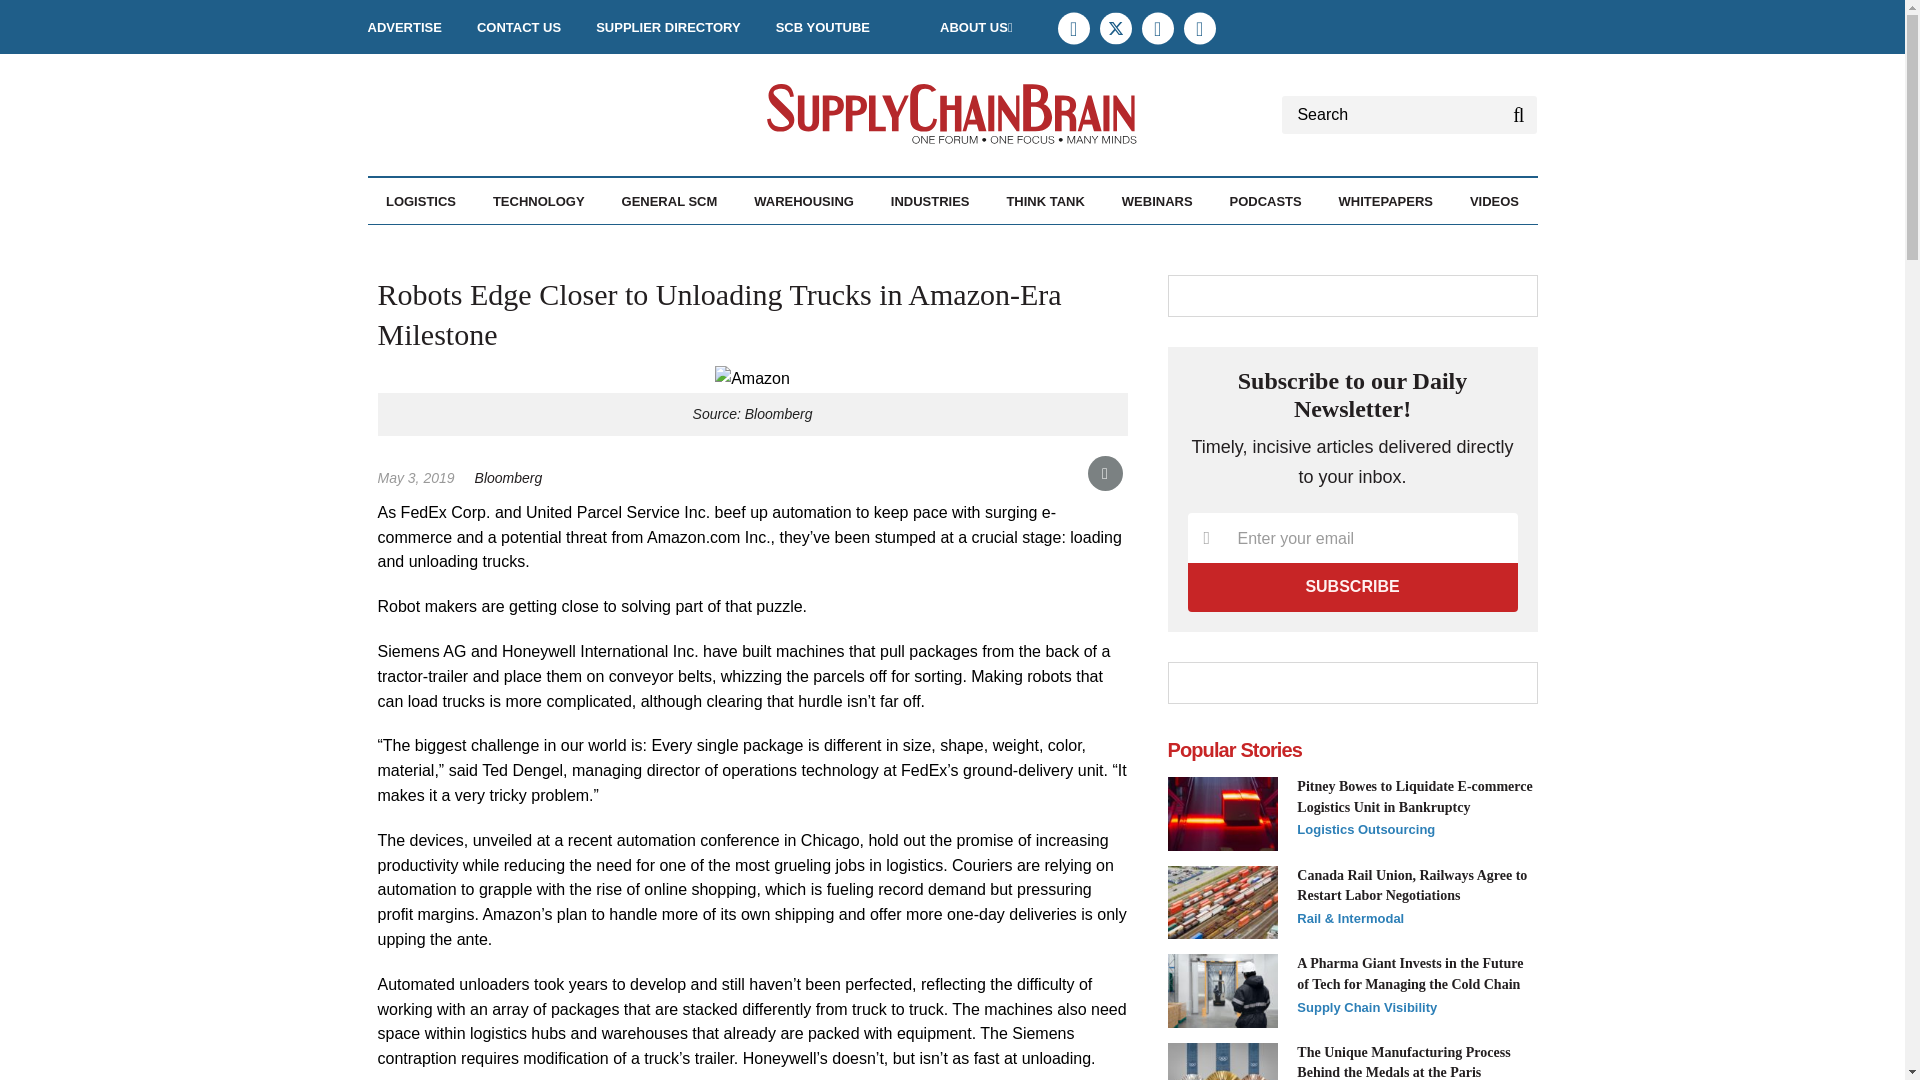 This screenshot has height=1080, width=1920. Describe the element at coordinates (526, 244) in the screenshot. I see `Global Logistics` at that location.